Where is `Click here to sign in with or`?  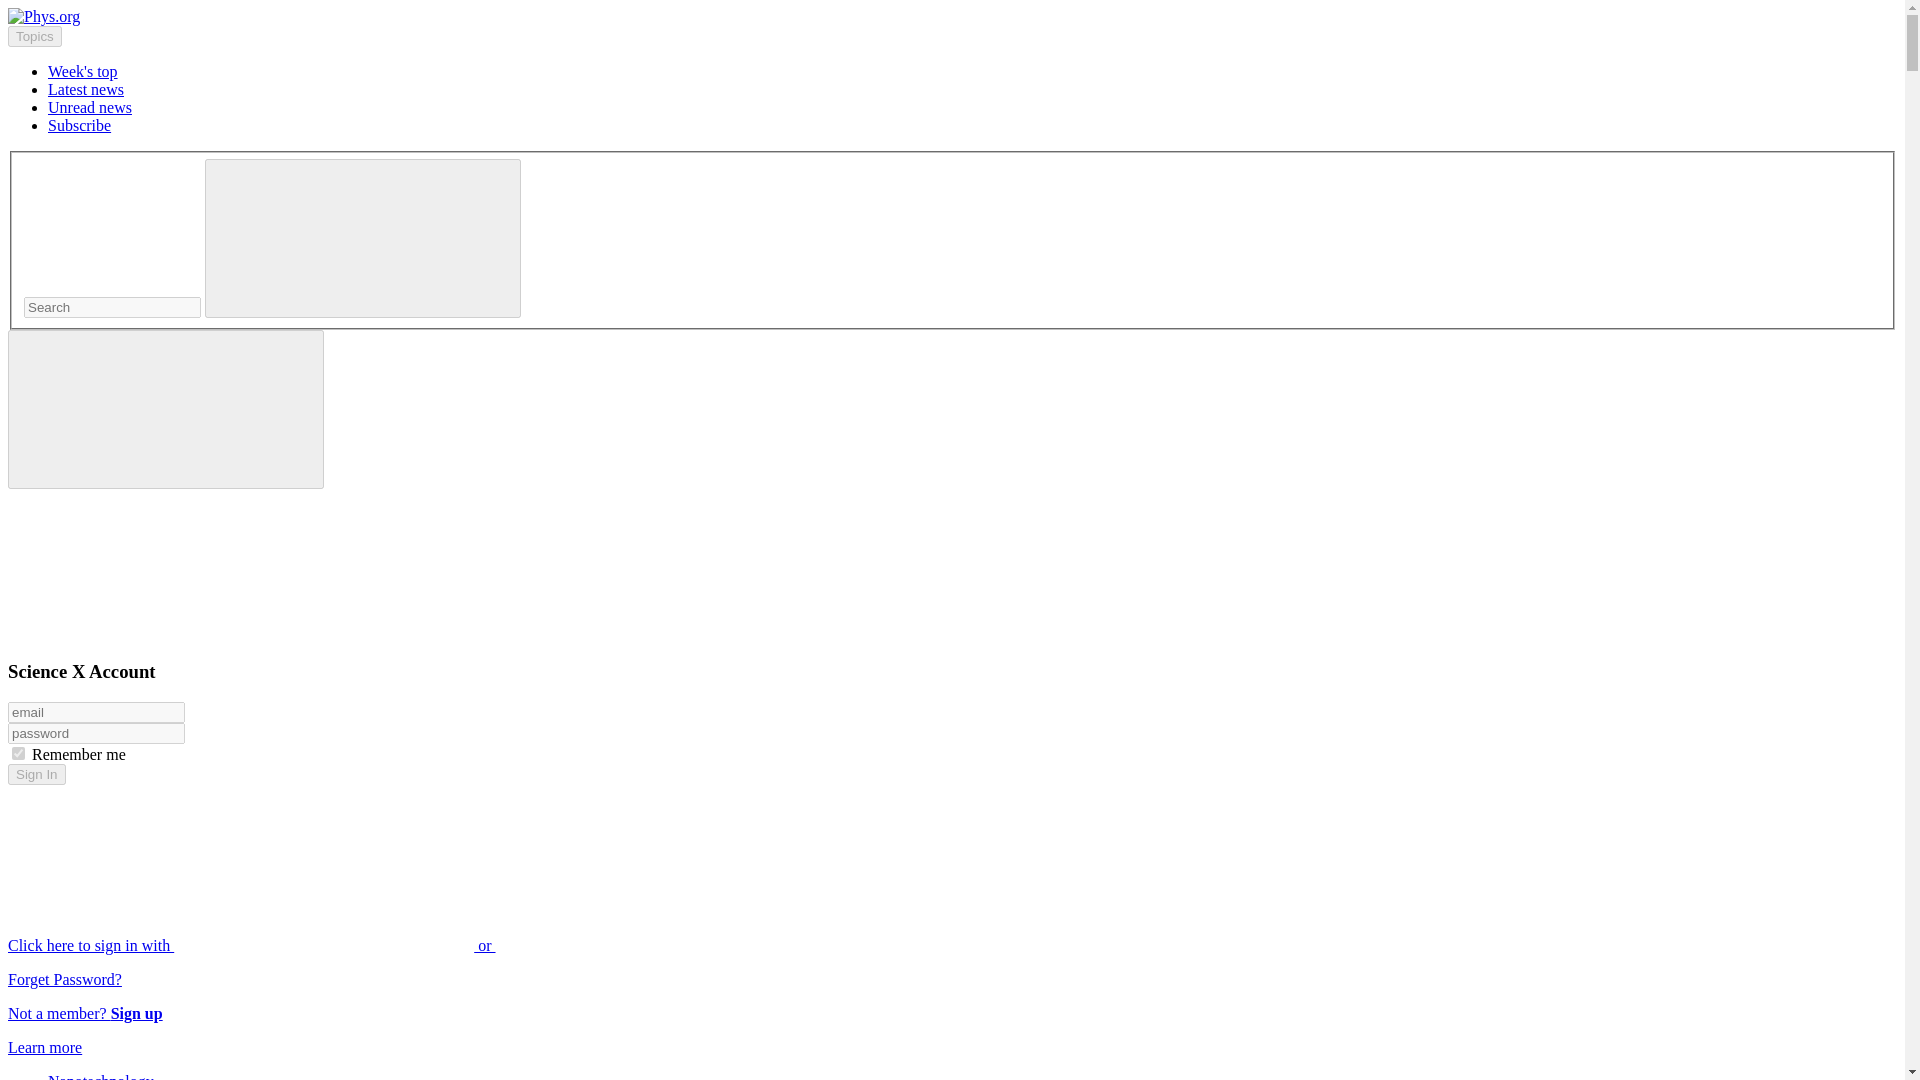 Click here to sign in with or is located at coordinates (402, 945).